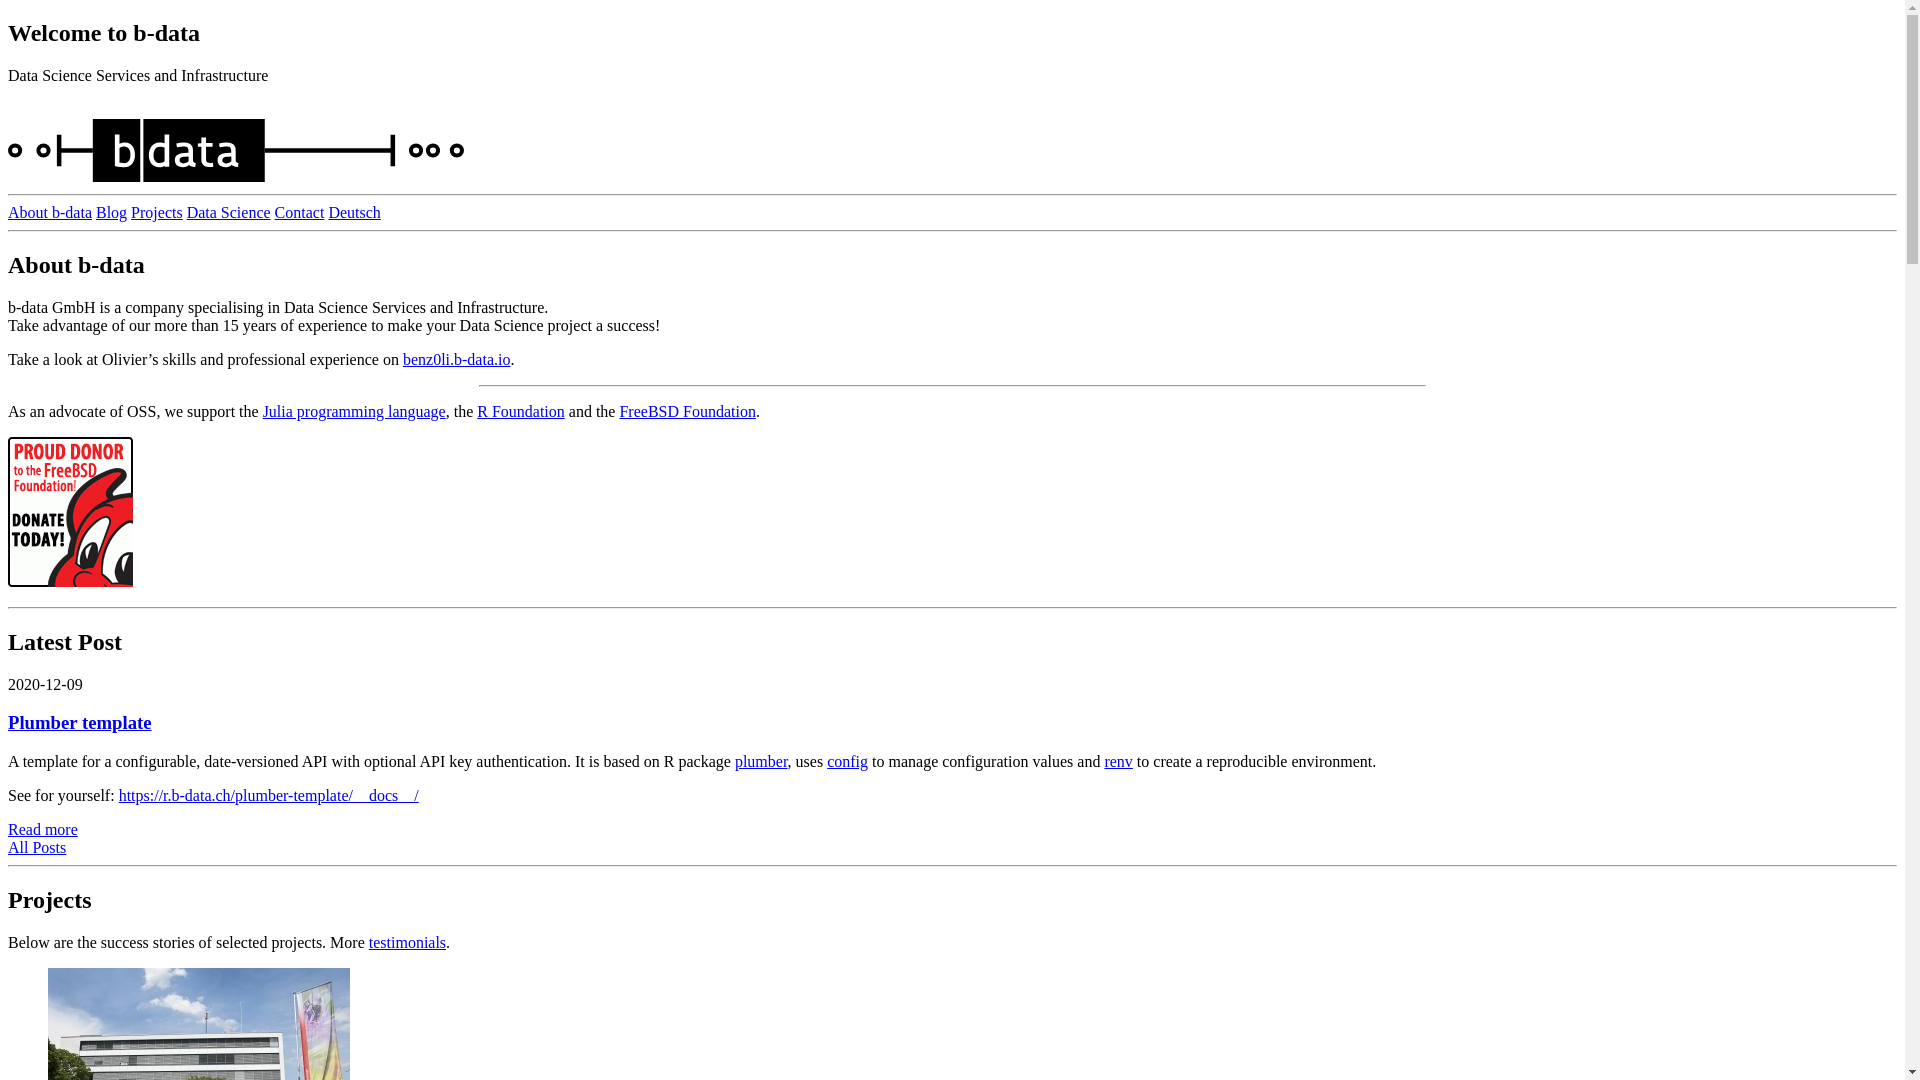 The height and width of the screenshot is (1080, 1920). I want to click on All Posts, so click(37, 848).